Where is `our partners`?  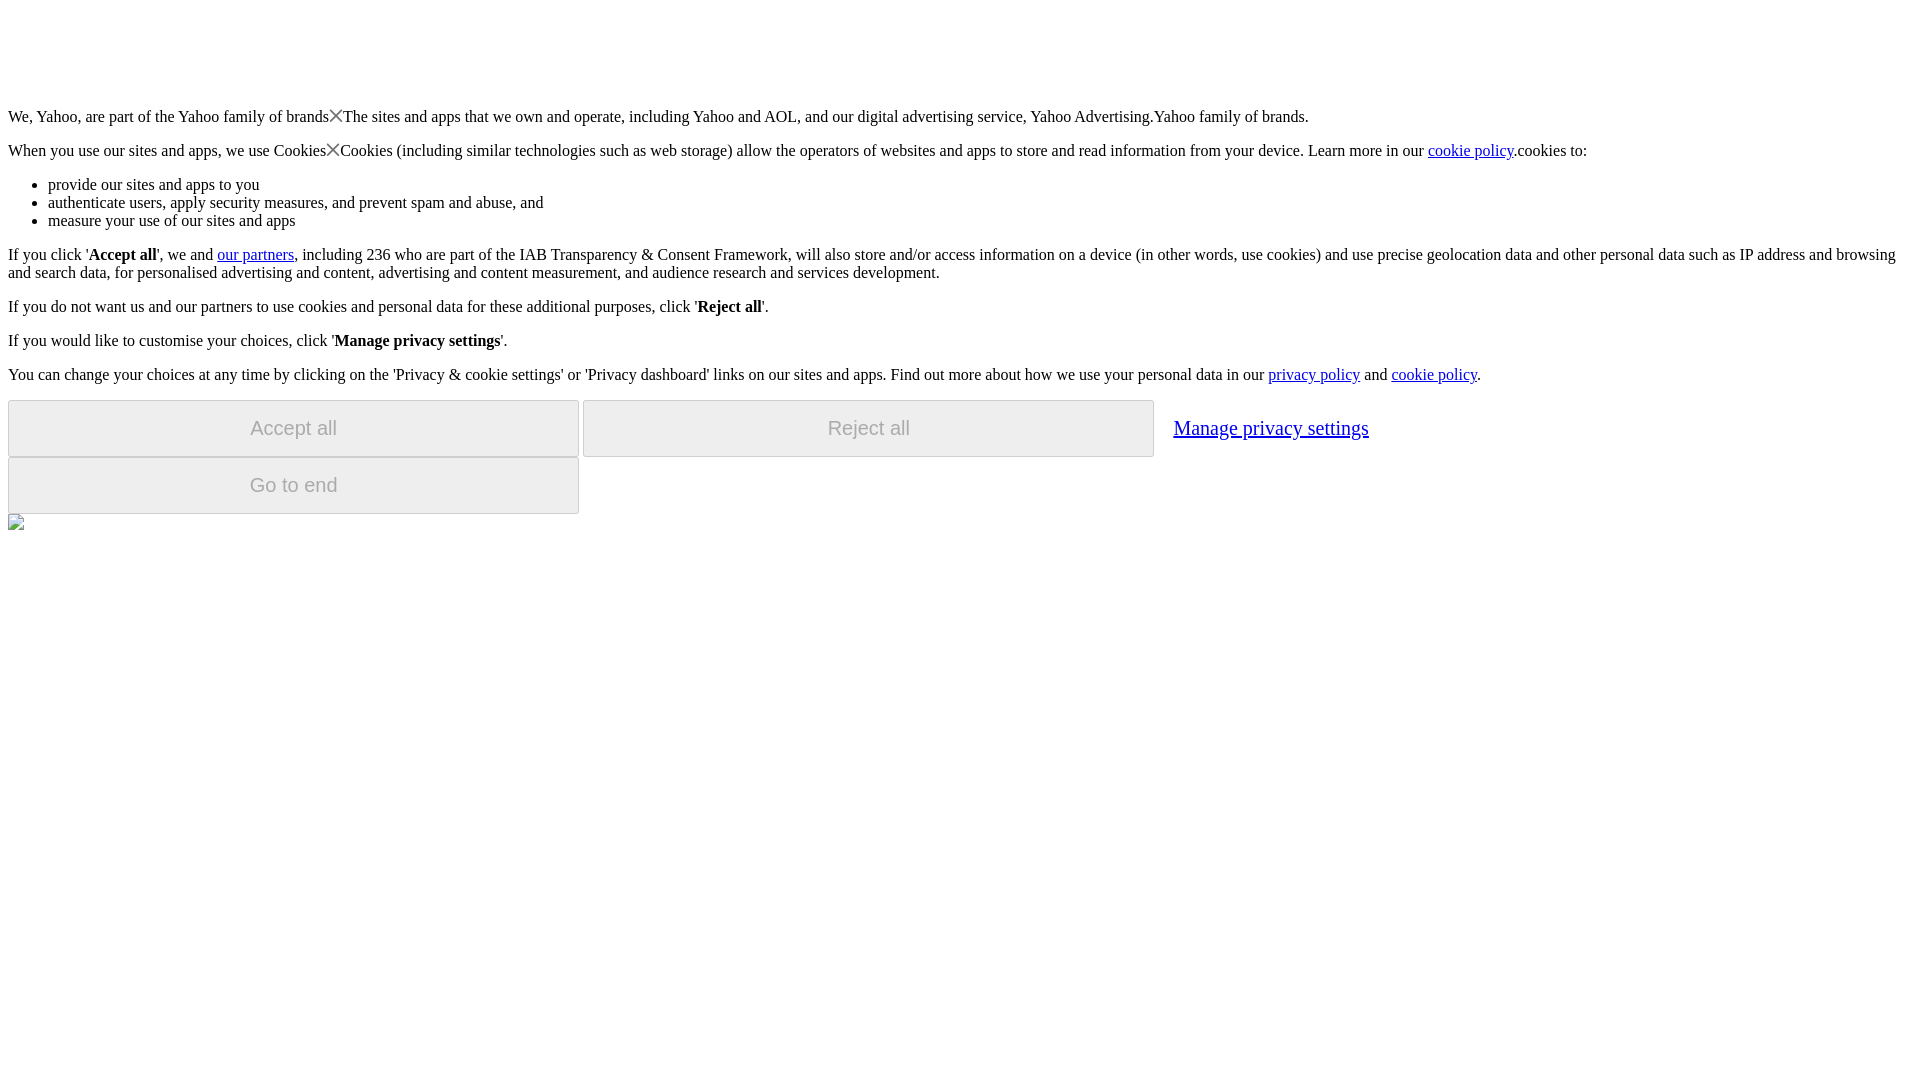
our partners is located at coordinates (254, 254).